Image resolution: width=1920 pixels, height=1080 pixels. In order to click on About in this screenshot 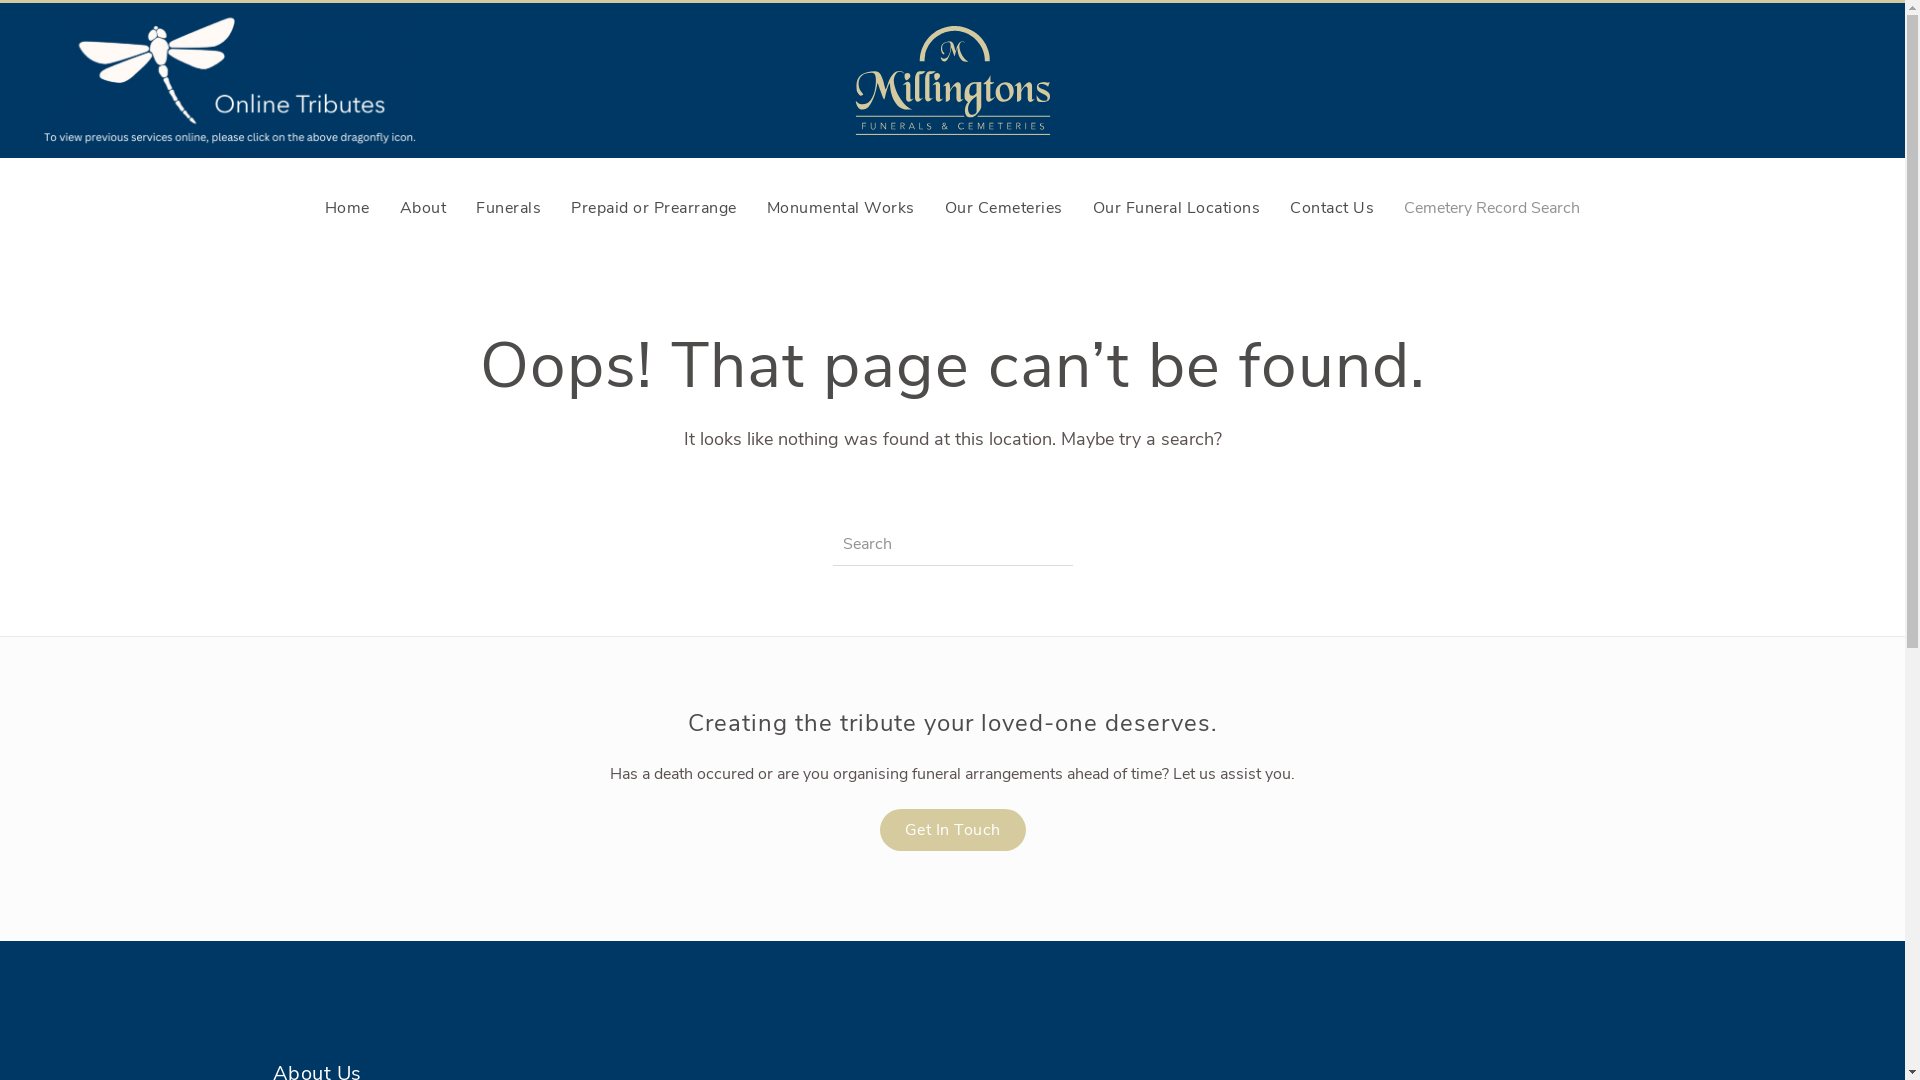, I will do `click(424, 208)`.